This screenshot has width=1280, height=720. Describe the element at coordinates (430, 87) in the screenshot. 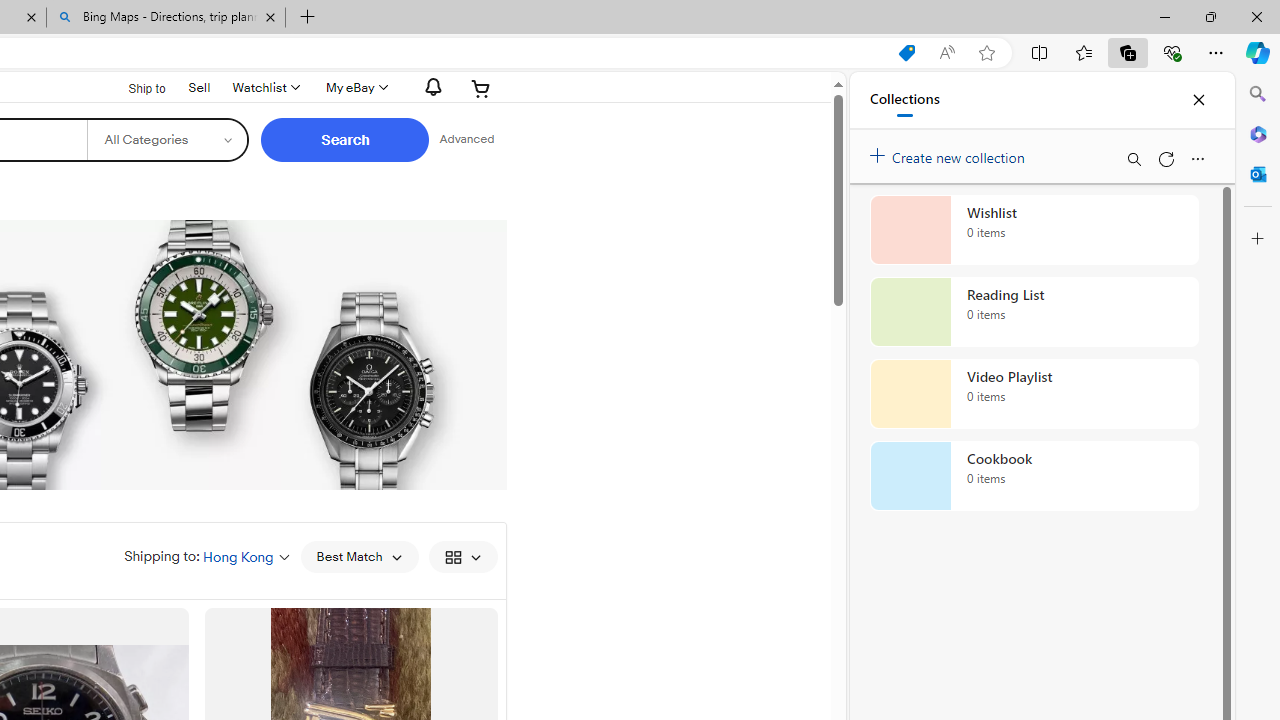

I see `AutomationID: gh-eb-Alerts` at that location.